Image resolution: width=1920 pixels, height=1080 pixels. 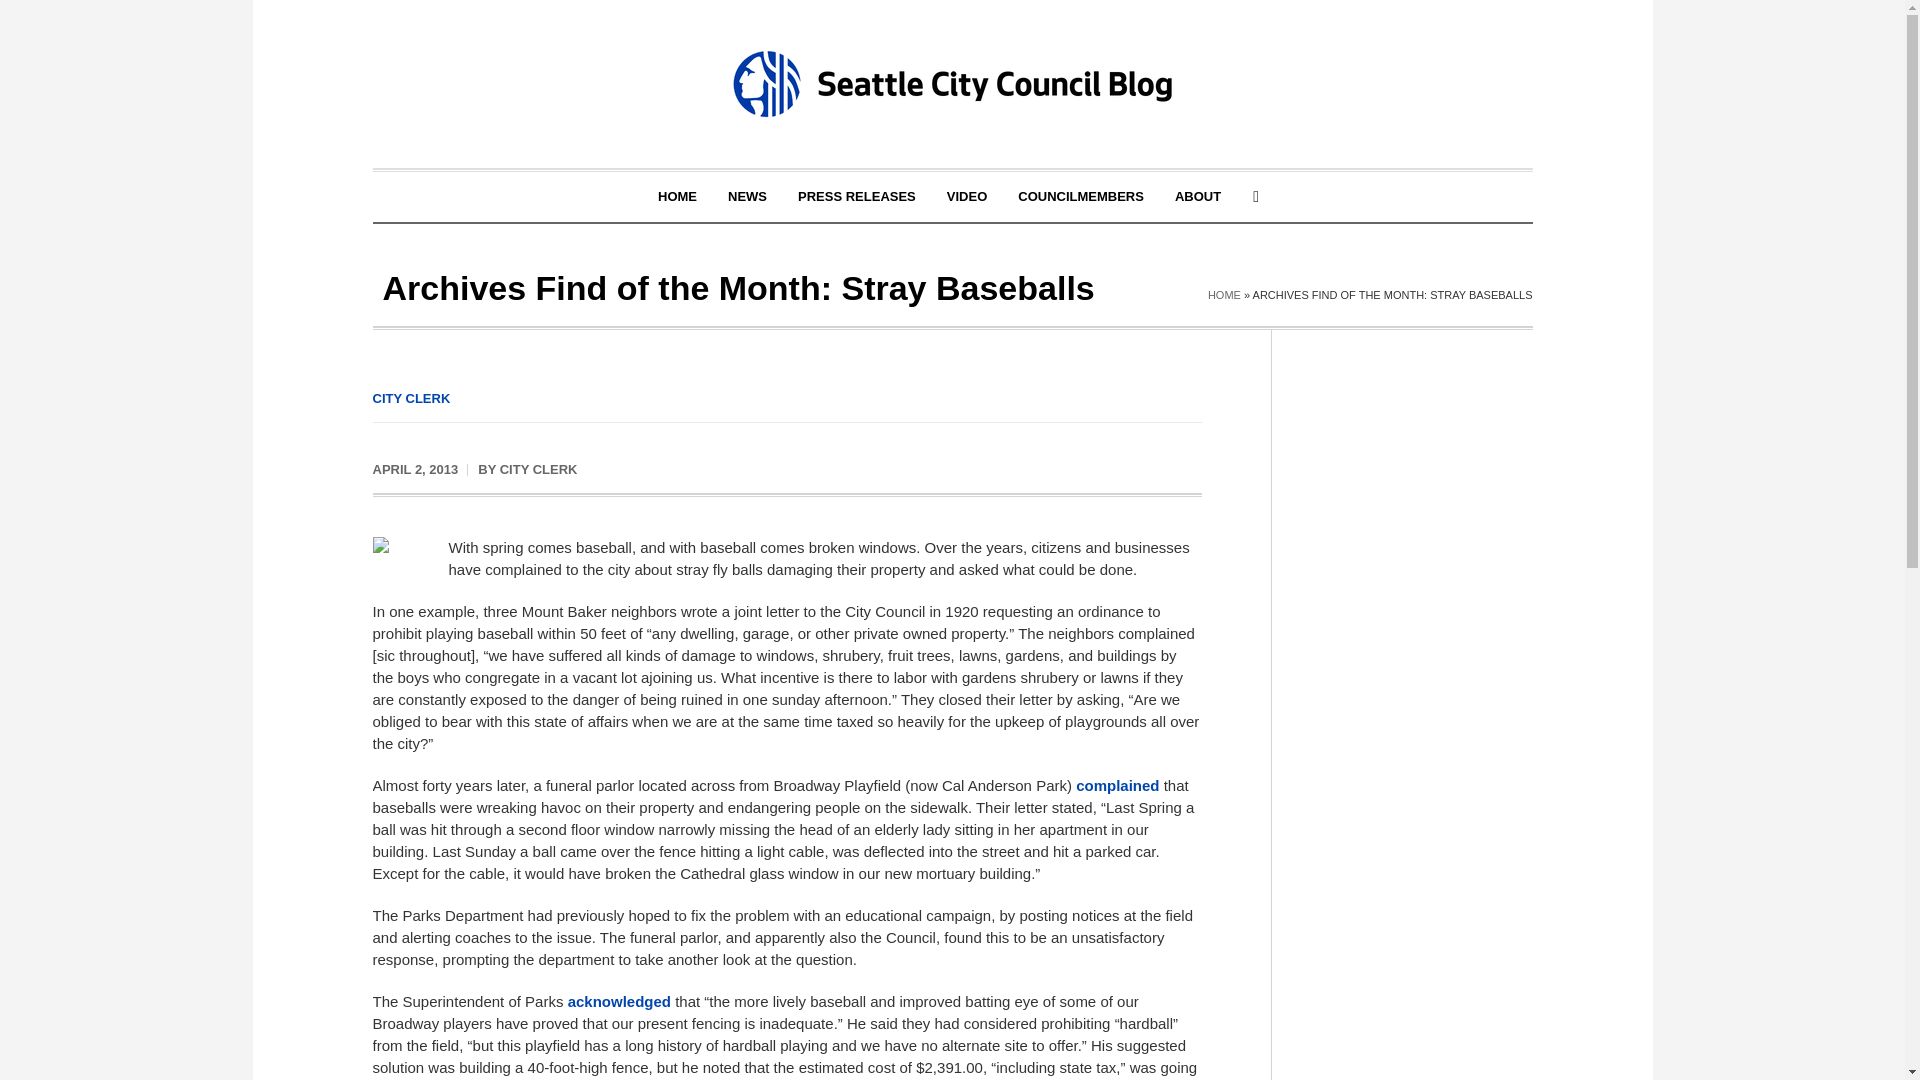 I want to click on HOME, so click(x=678, y=196).